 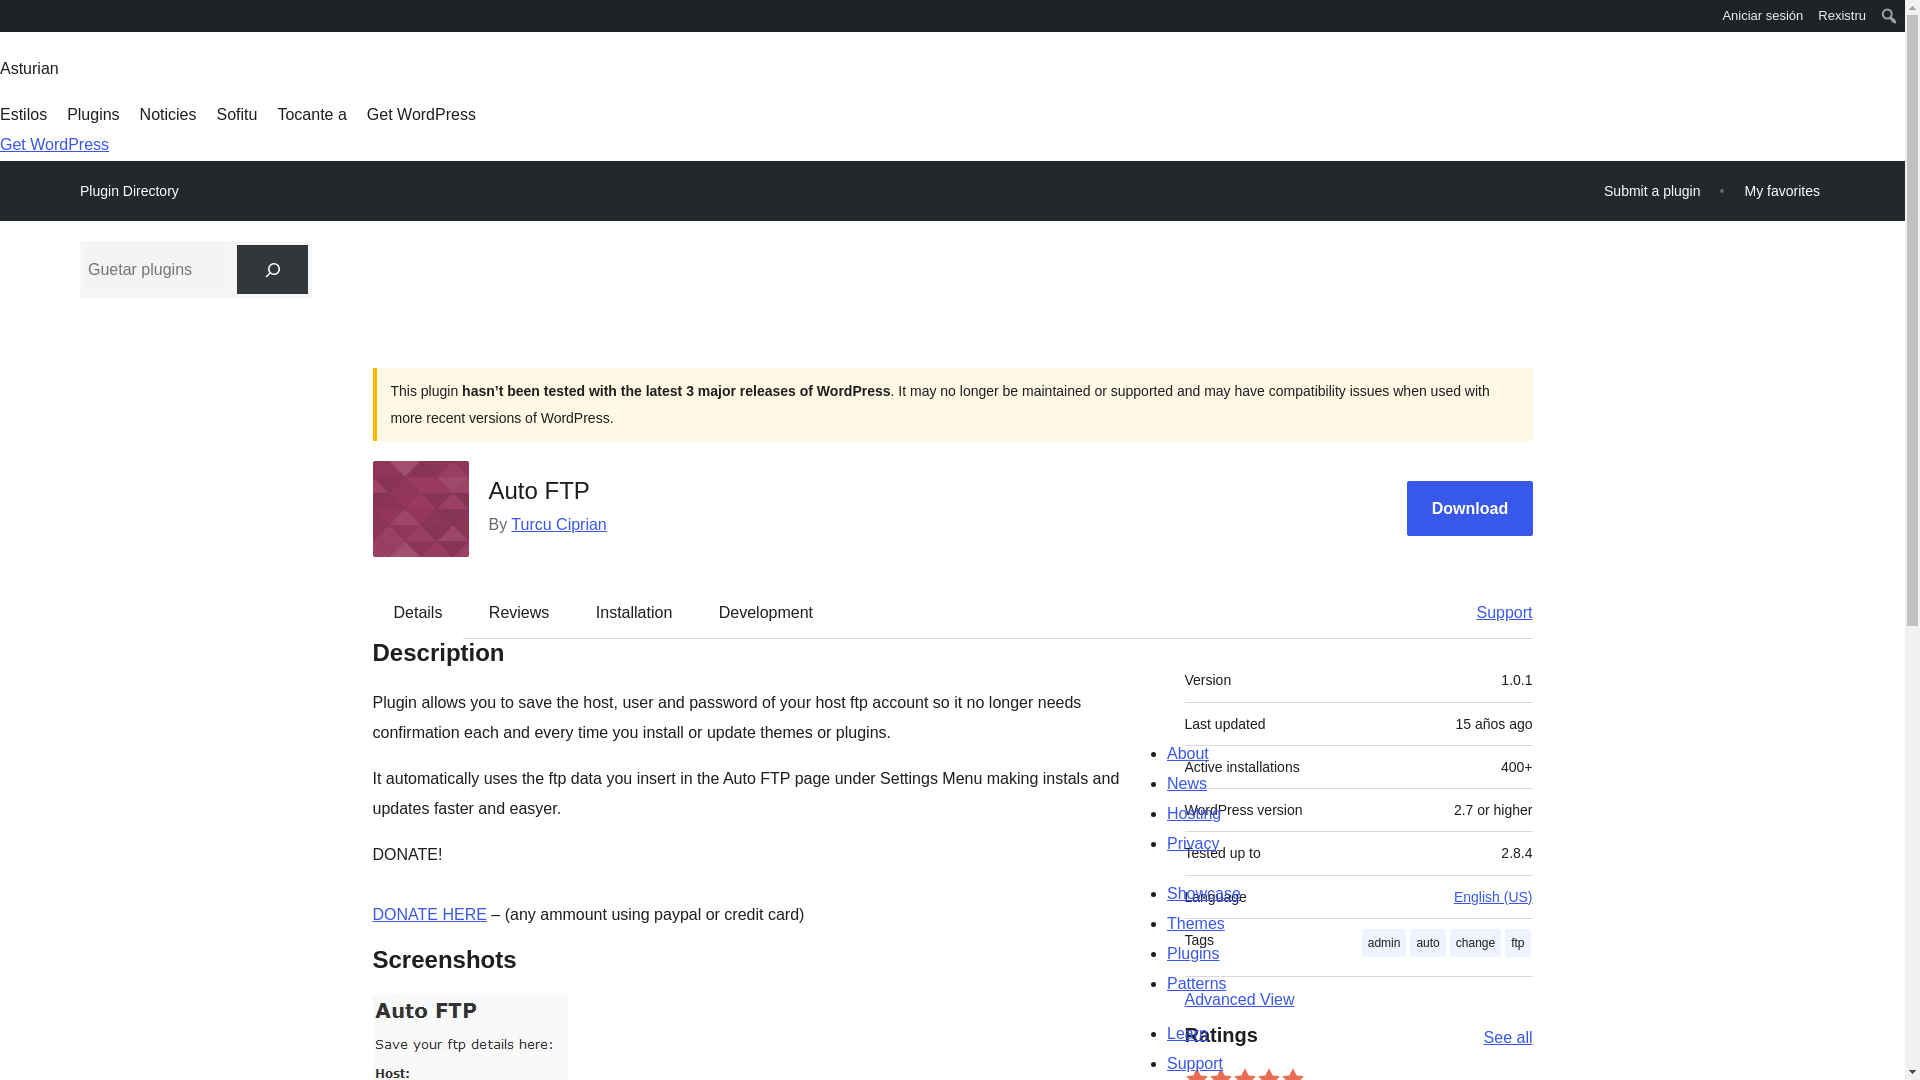 I want to click on Submit a plugin, so click(x=1652, y=190).